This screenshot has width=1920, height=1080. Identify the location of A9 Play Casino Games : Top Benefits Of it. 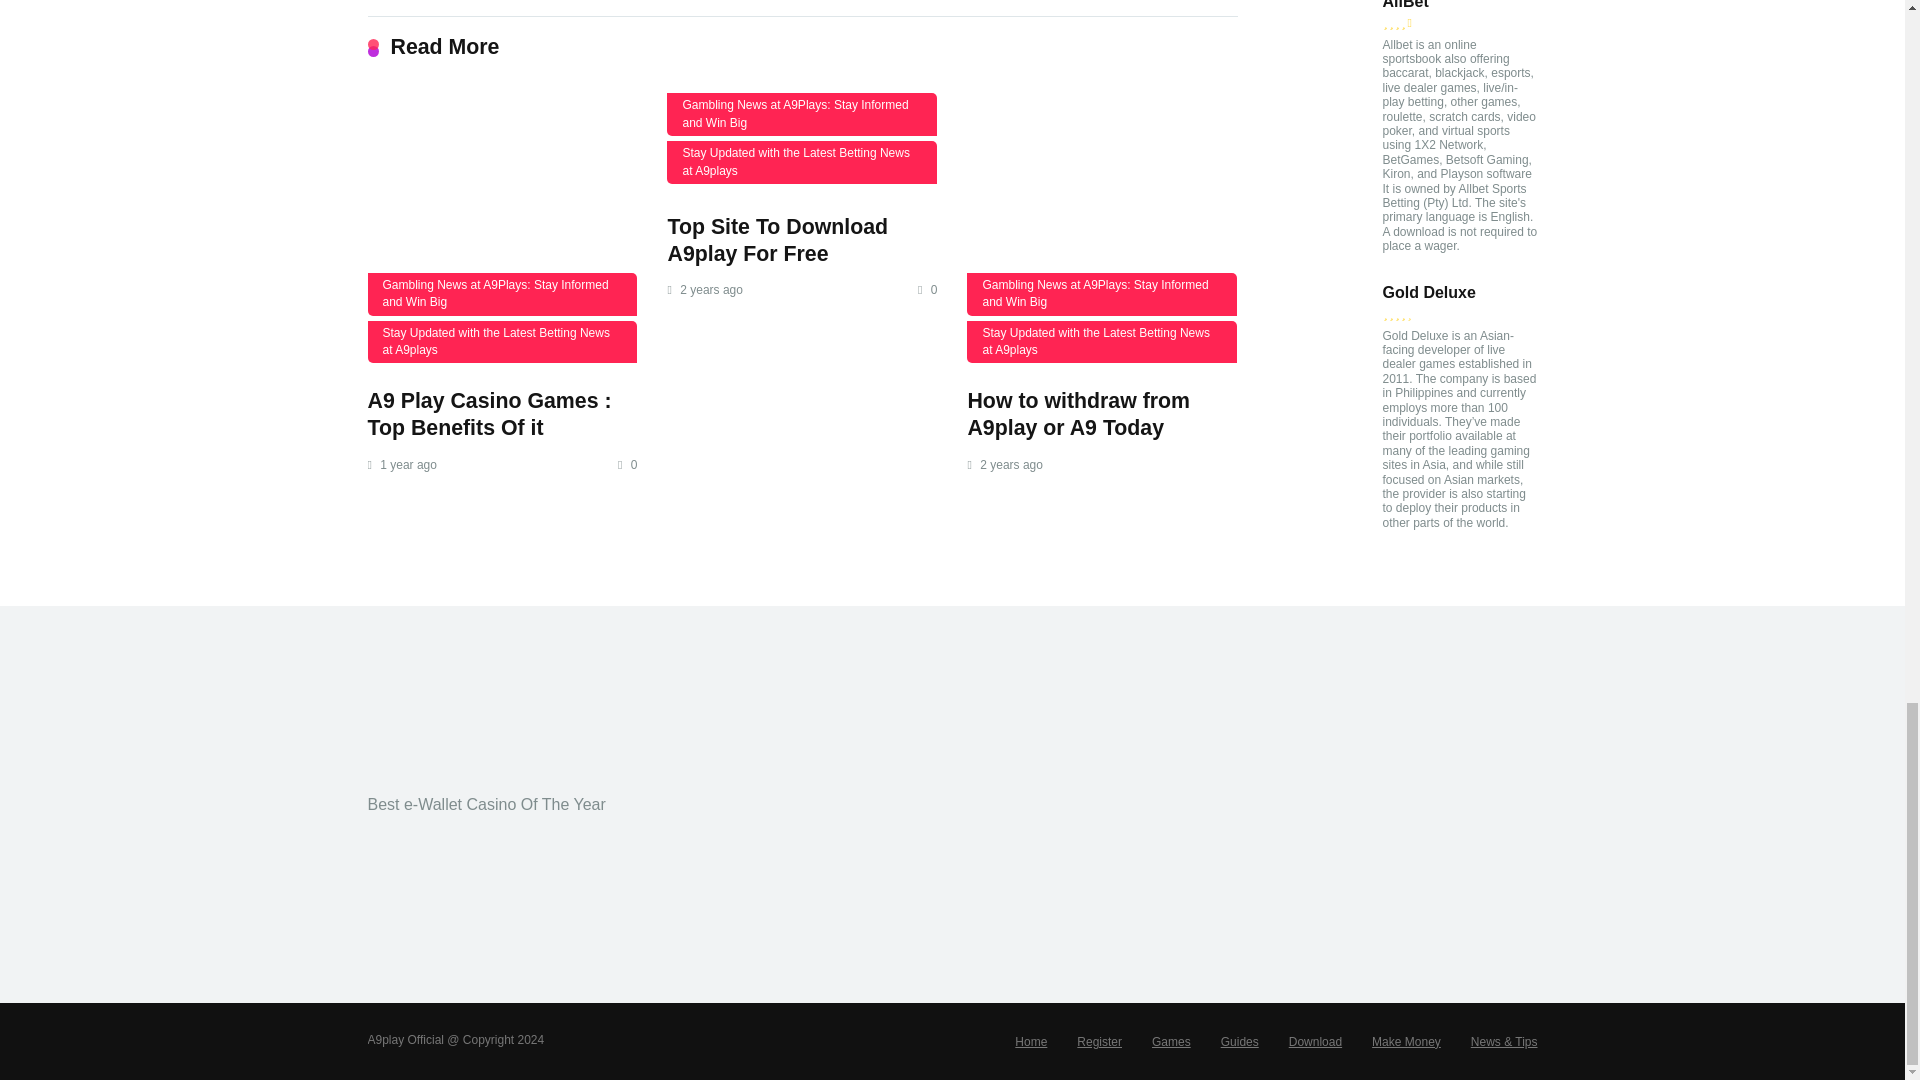
(490, 414).